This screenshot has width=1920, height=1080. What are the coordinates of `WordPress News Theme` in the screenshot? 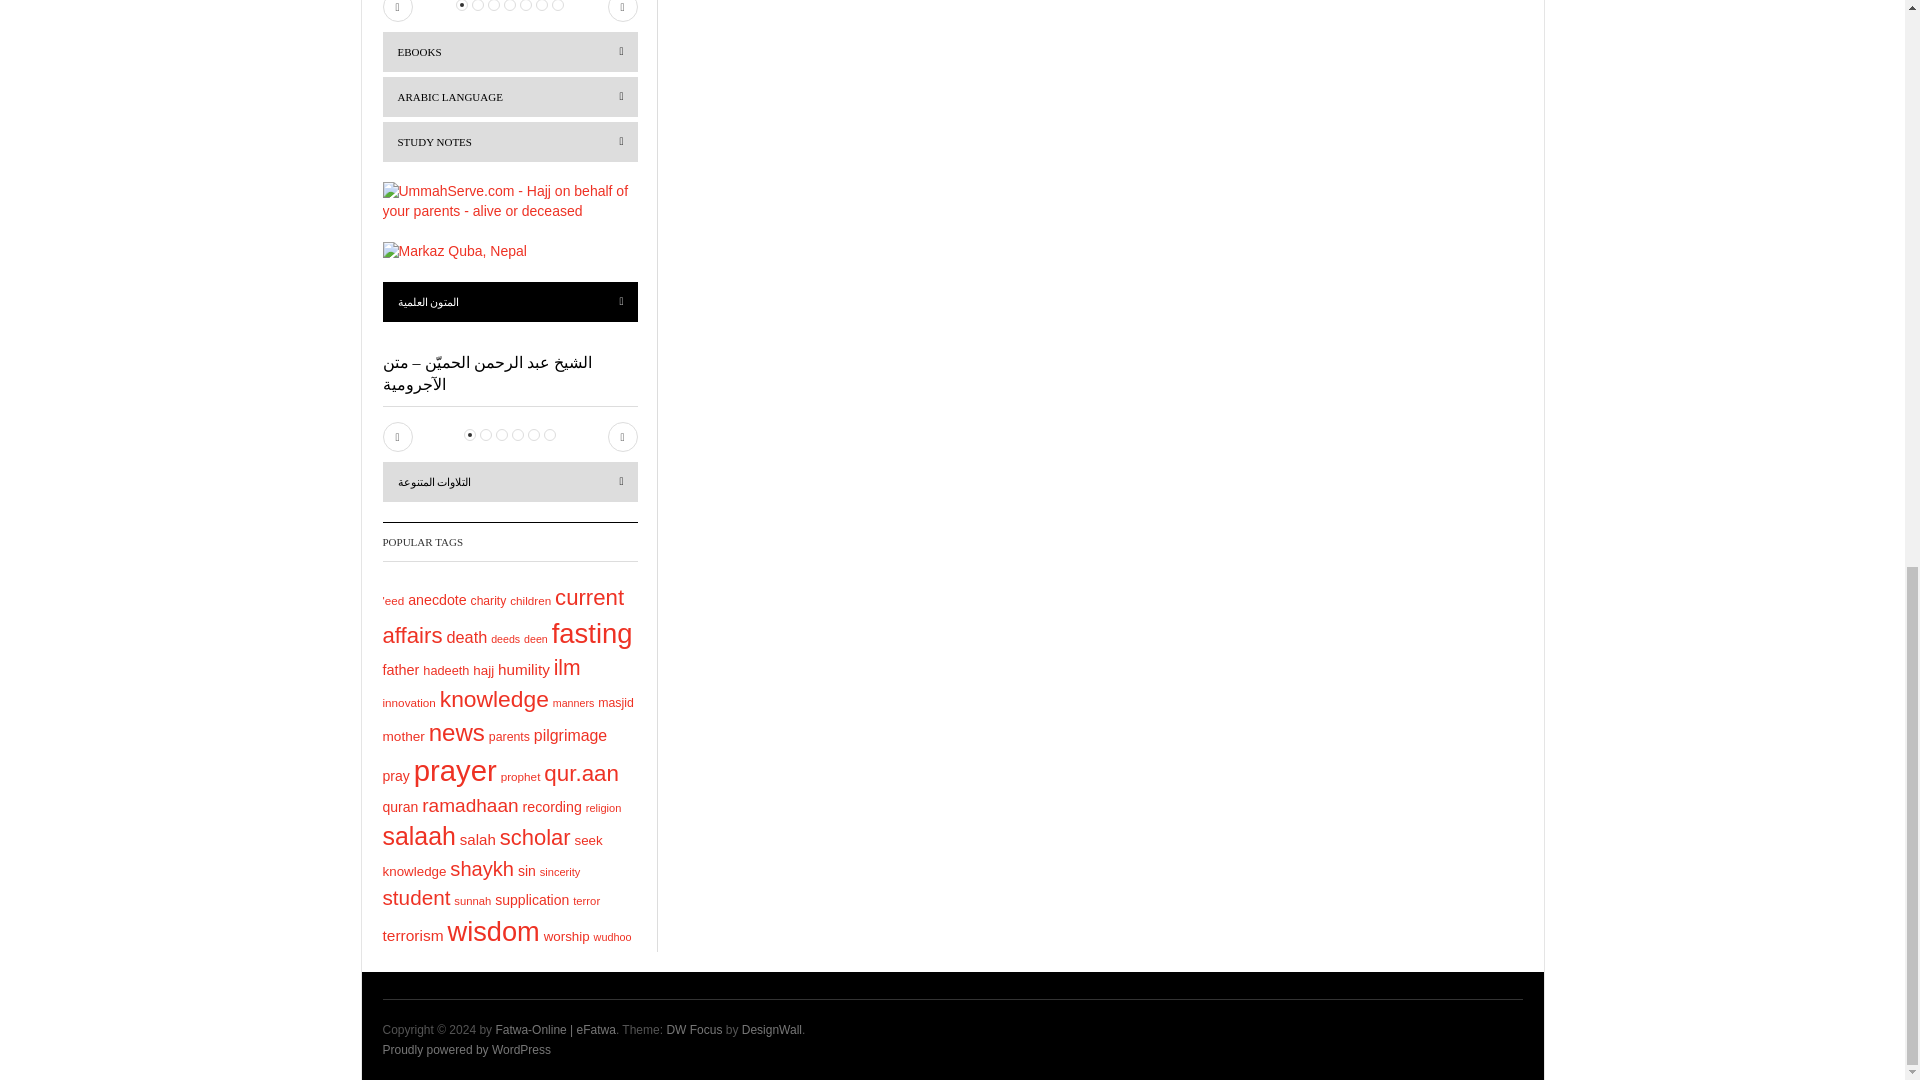 It's located at (694, 1029).